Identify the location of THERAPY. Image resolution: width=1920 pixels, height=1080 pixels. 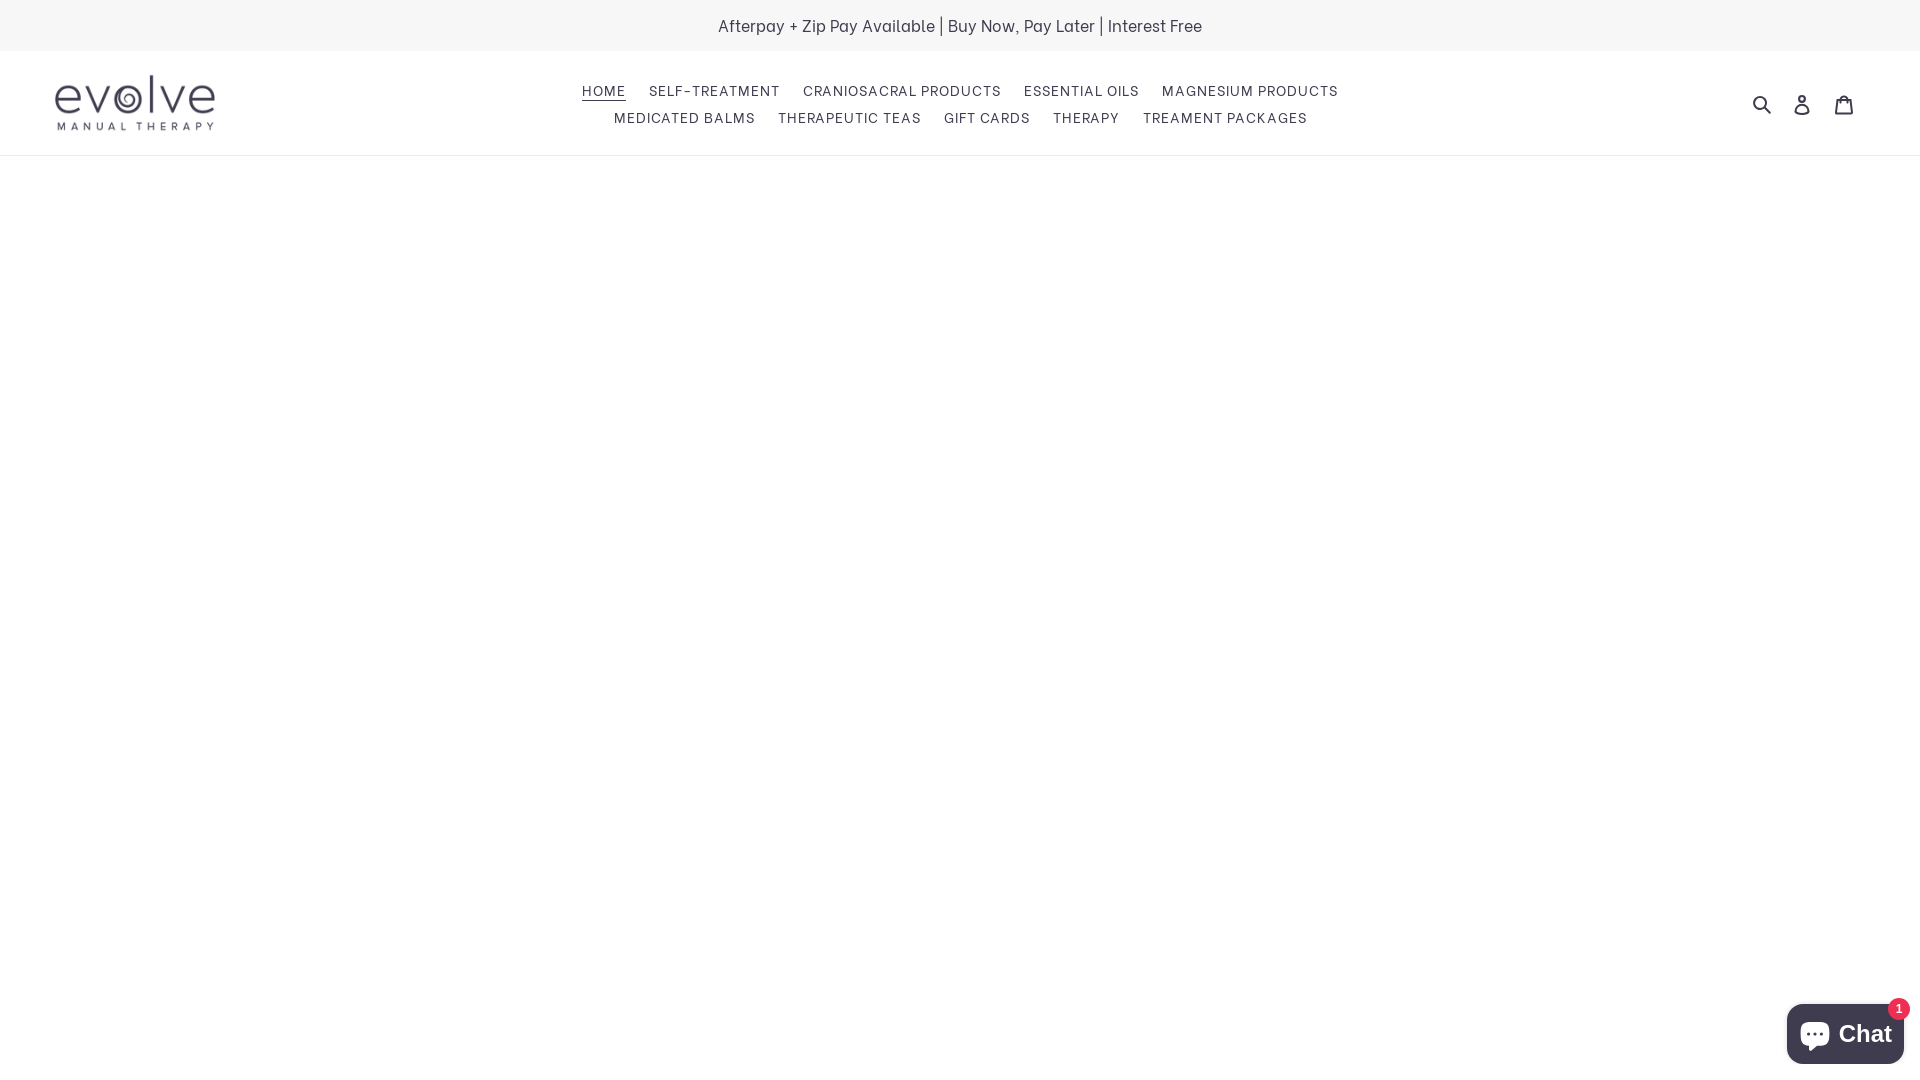
(1086, 116).